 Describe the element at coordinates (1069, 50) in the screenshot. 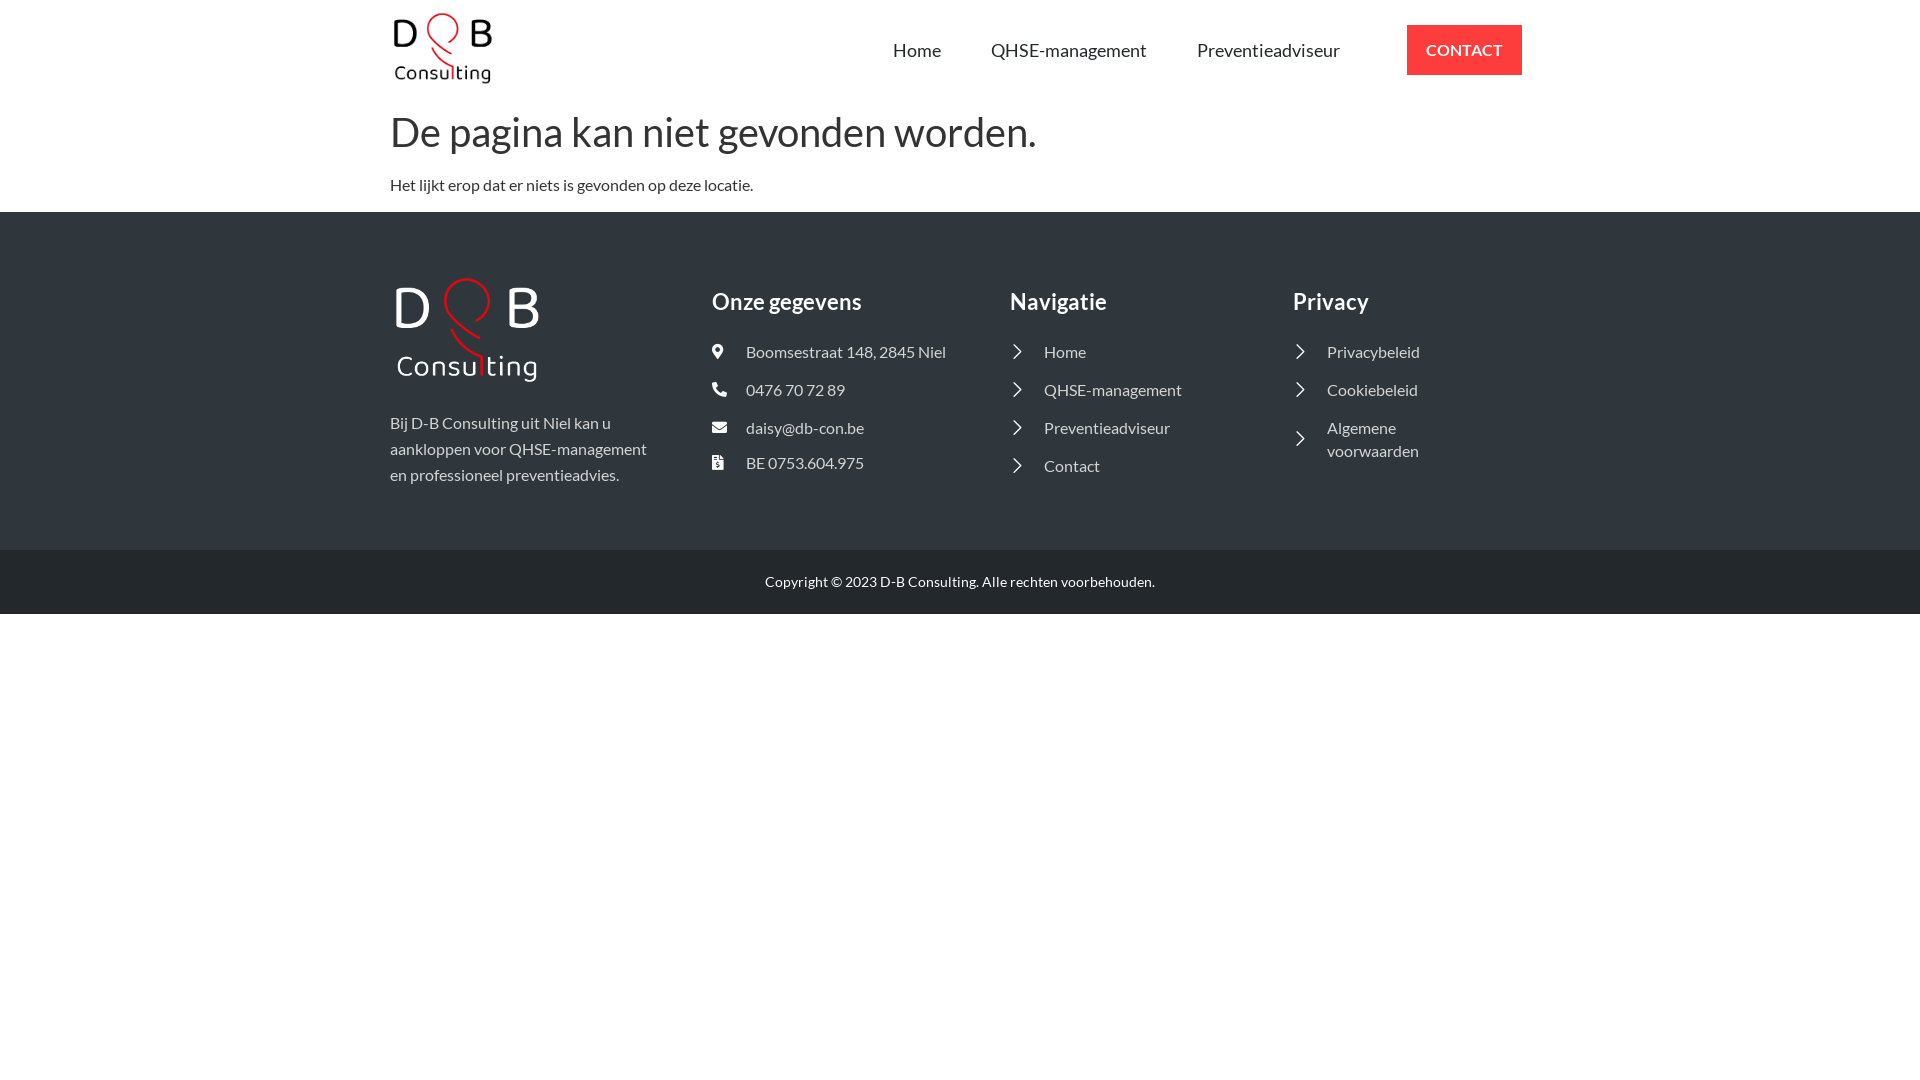

I see `QHSE-management` at that location.